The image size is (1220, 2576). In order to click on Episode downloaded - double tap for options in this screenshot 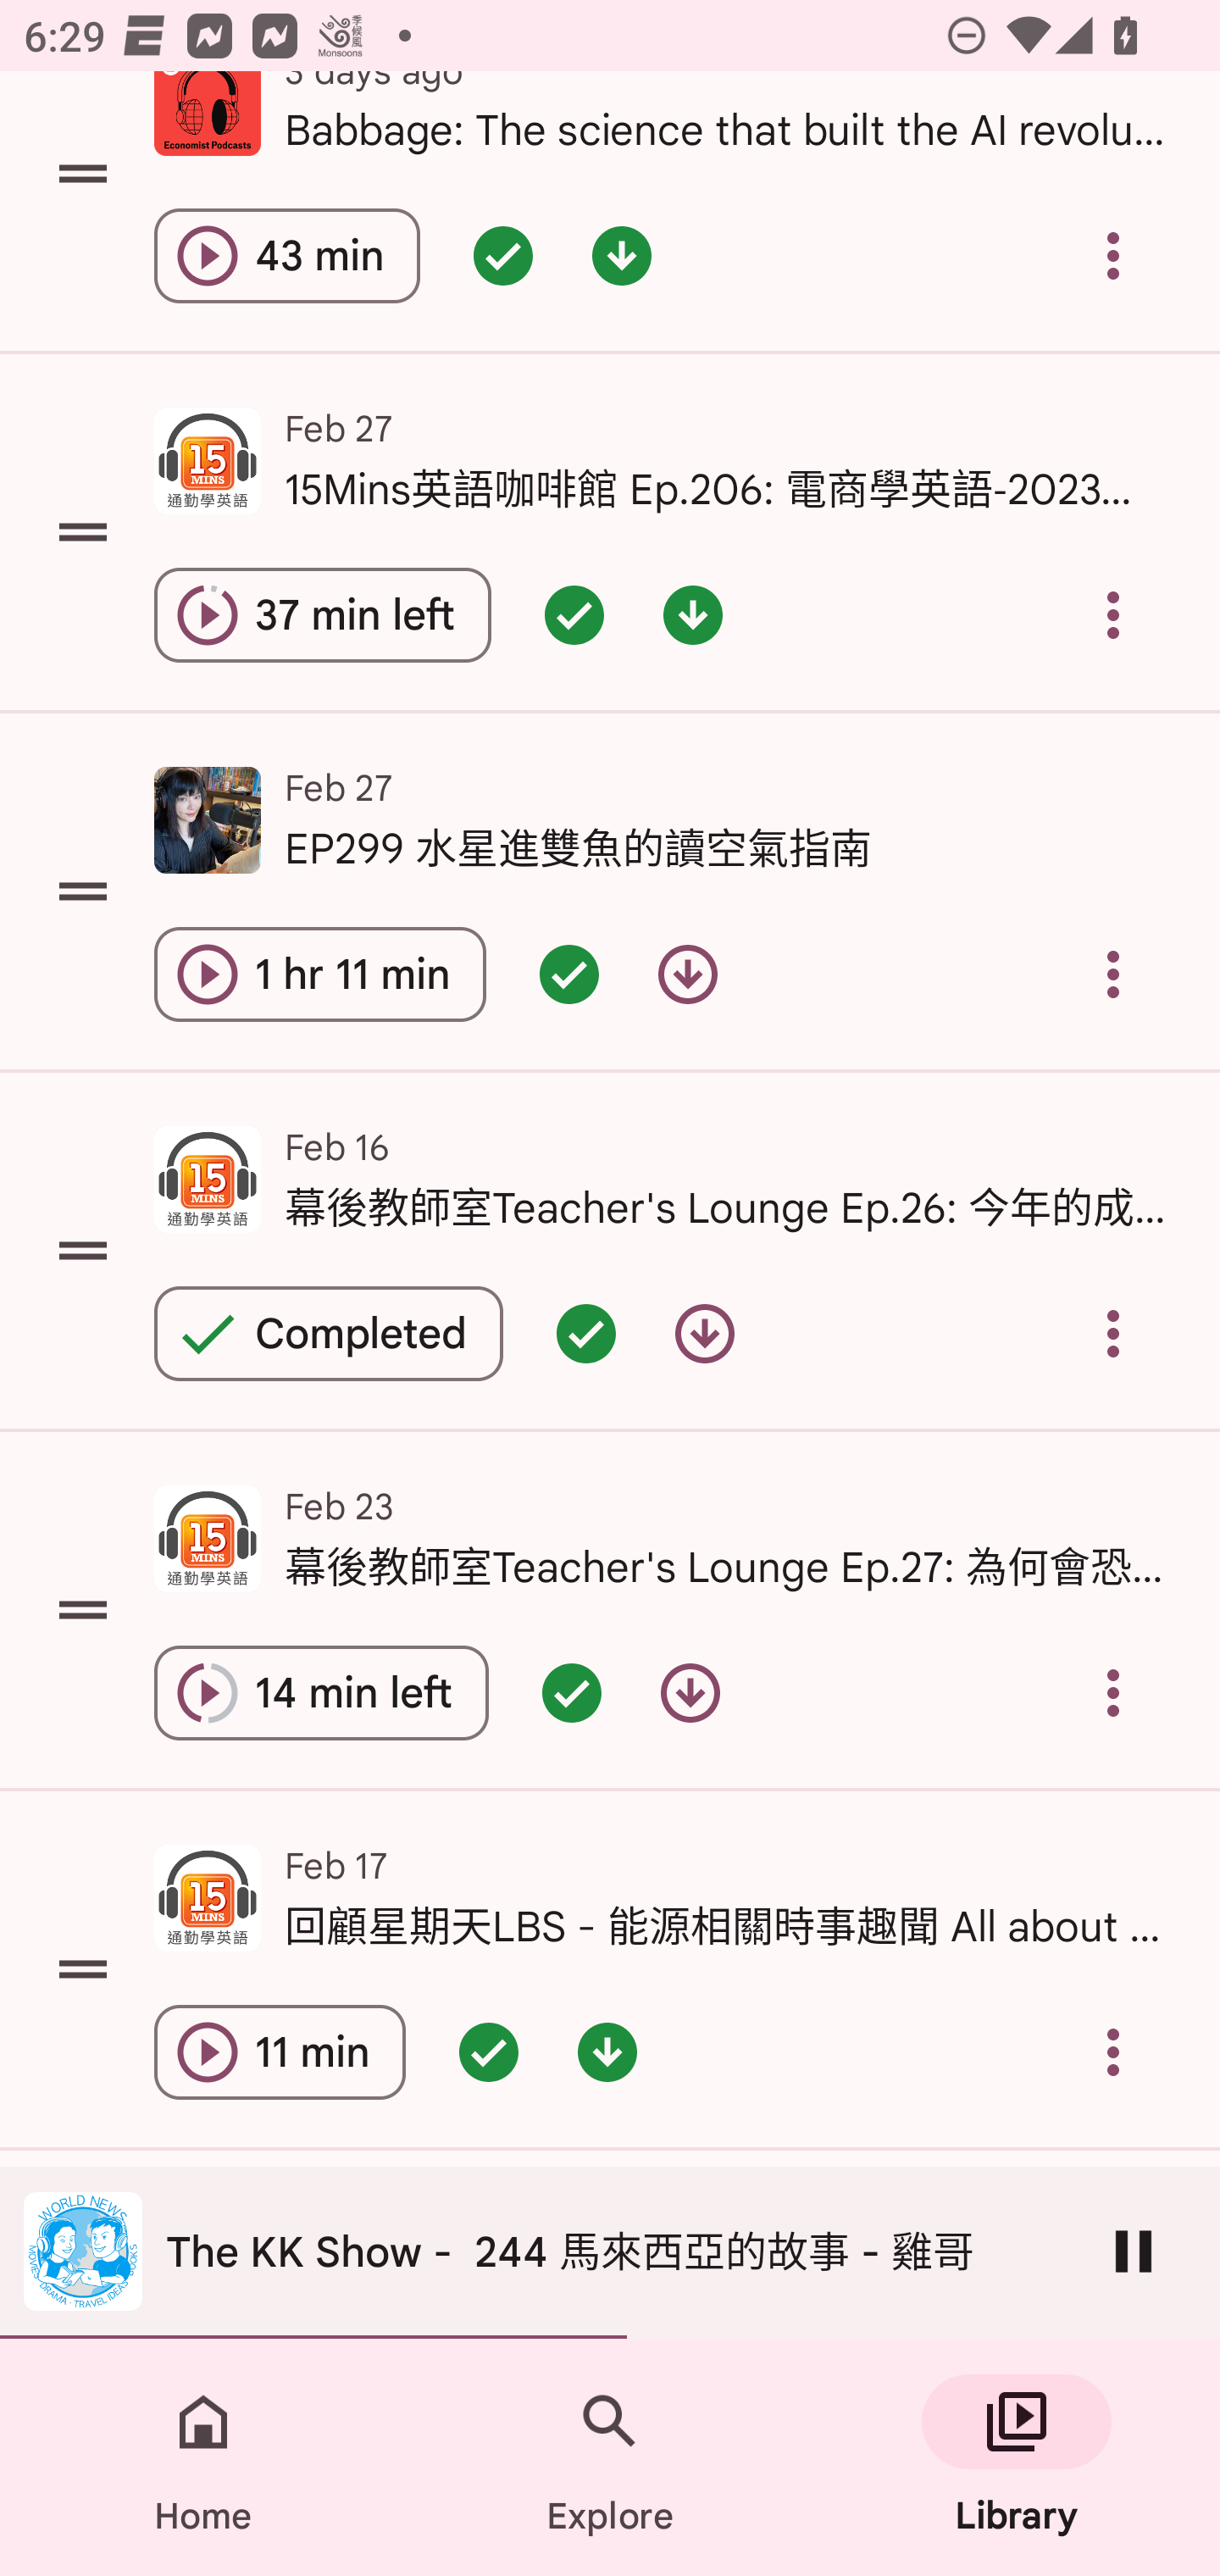, I will do `click(607, 2051)`.